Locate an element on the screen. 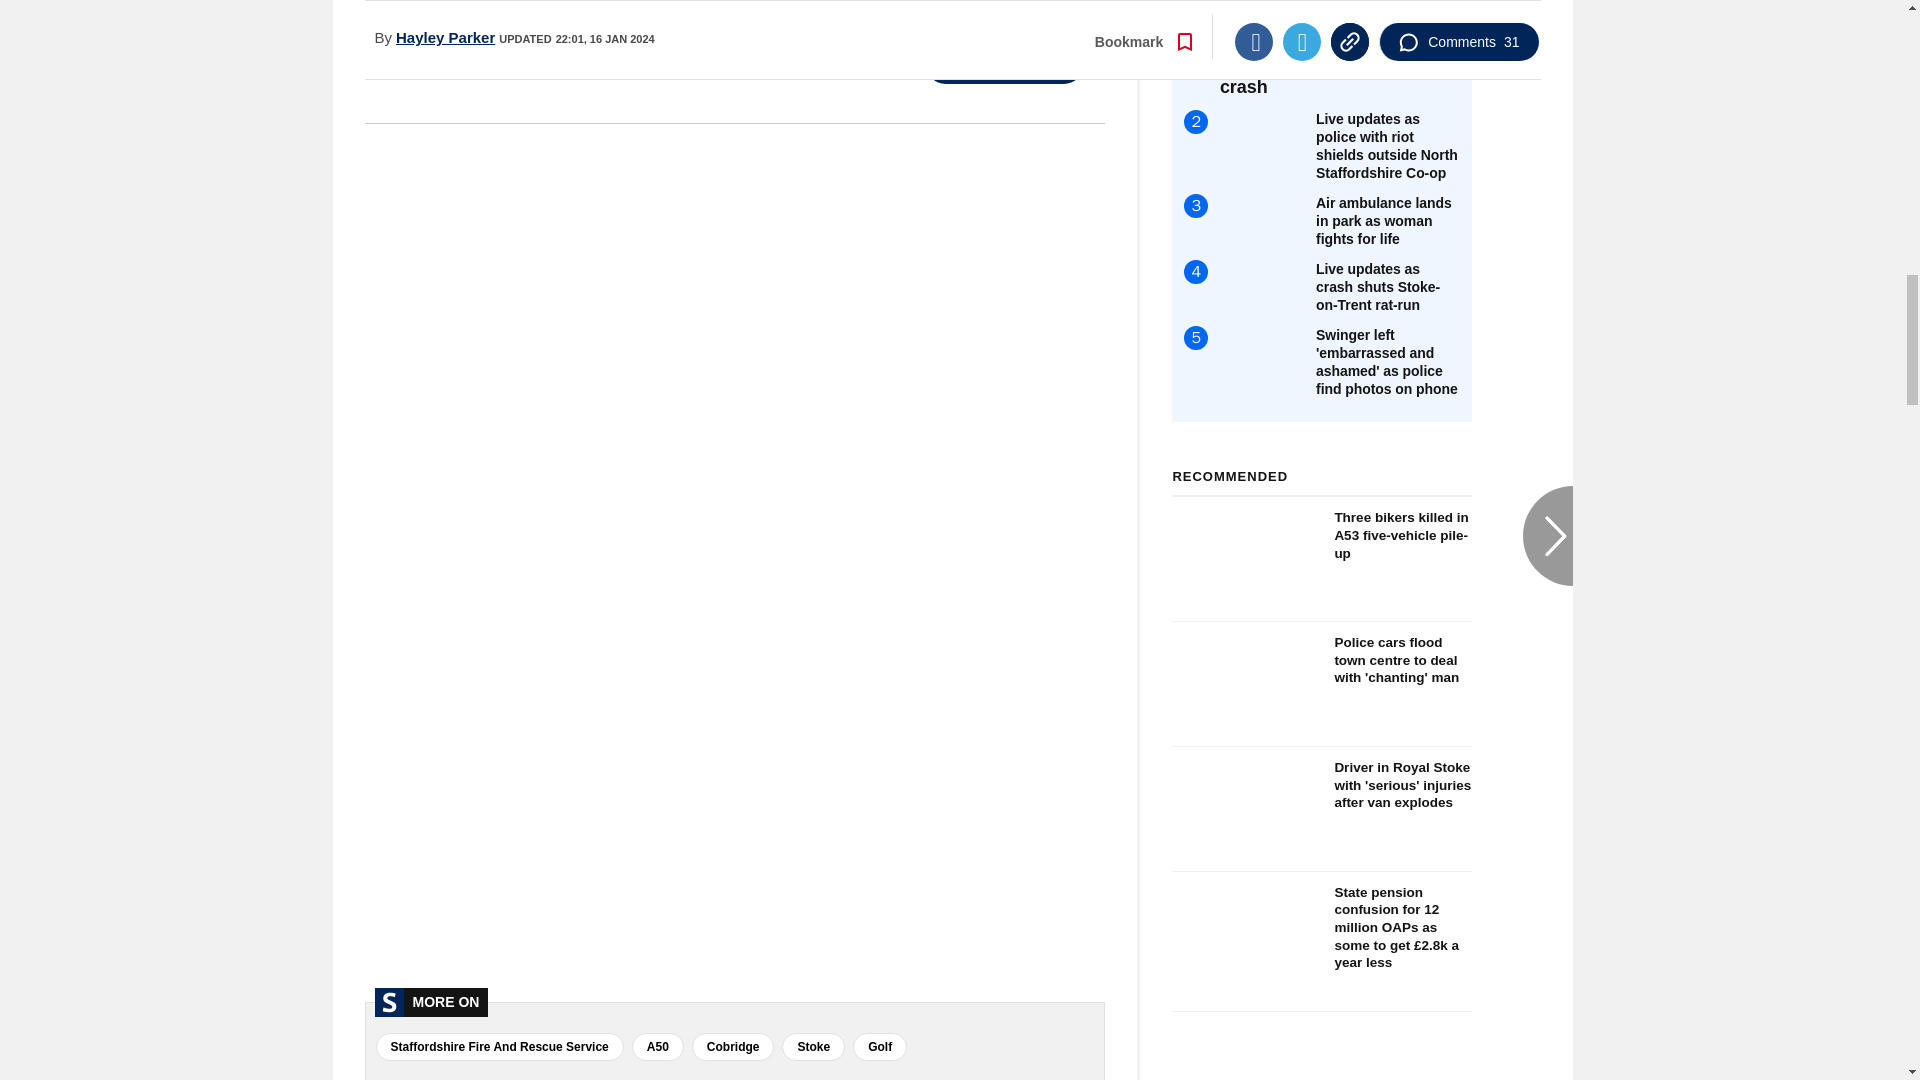  Facebook is located at coordinates (740, 62).